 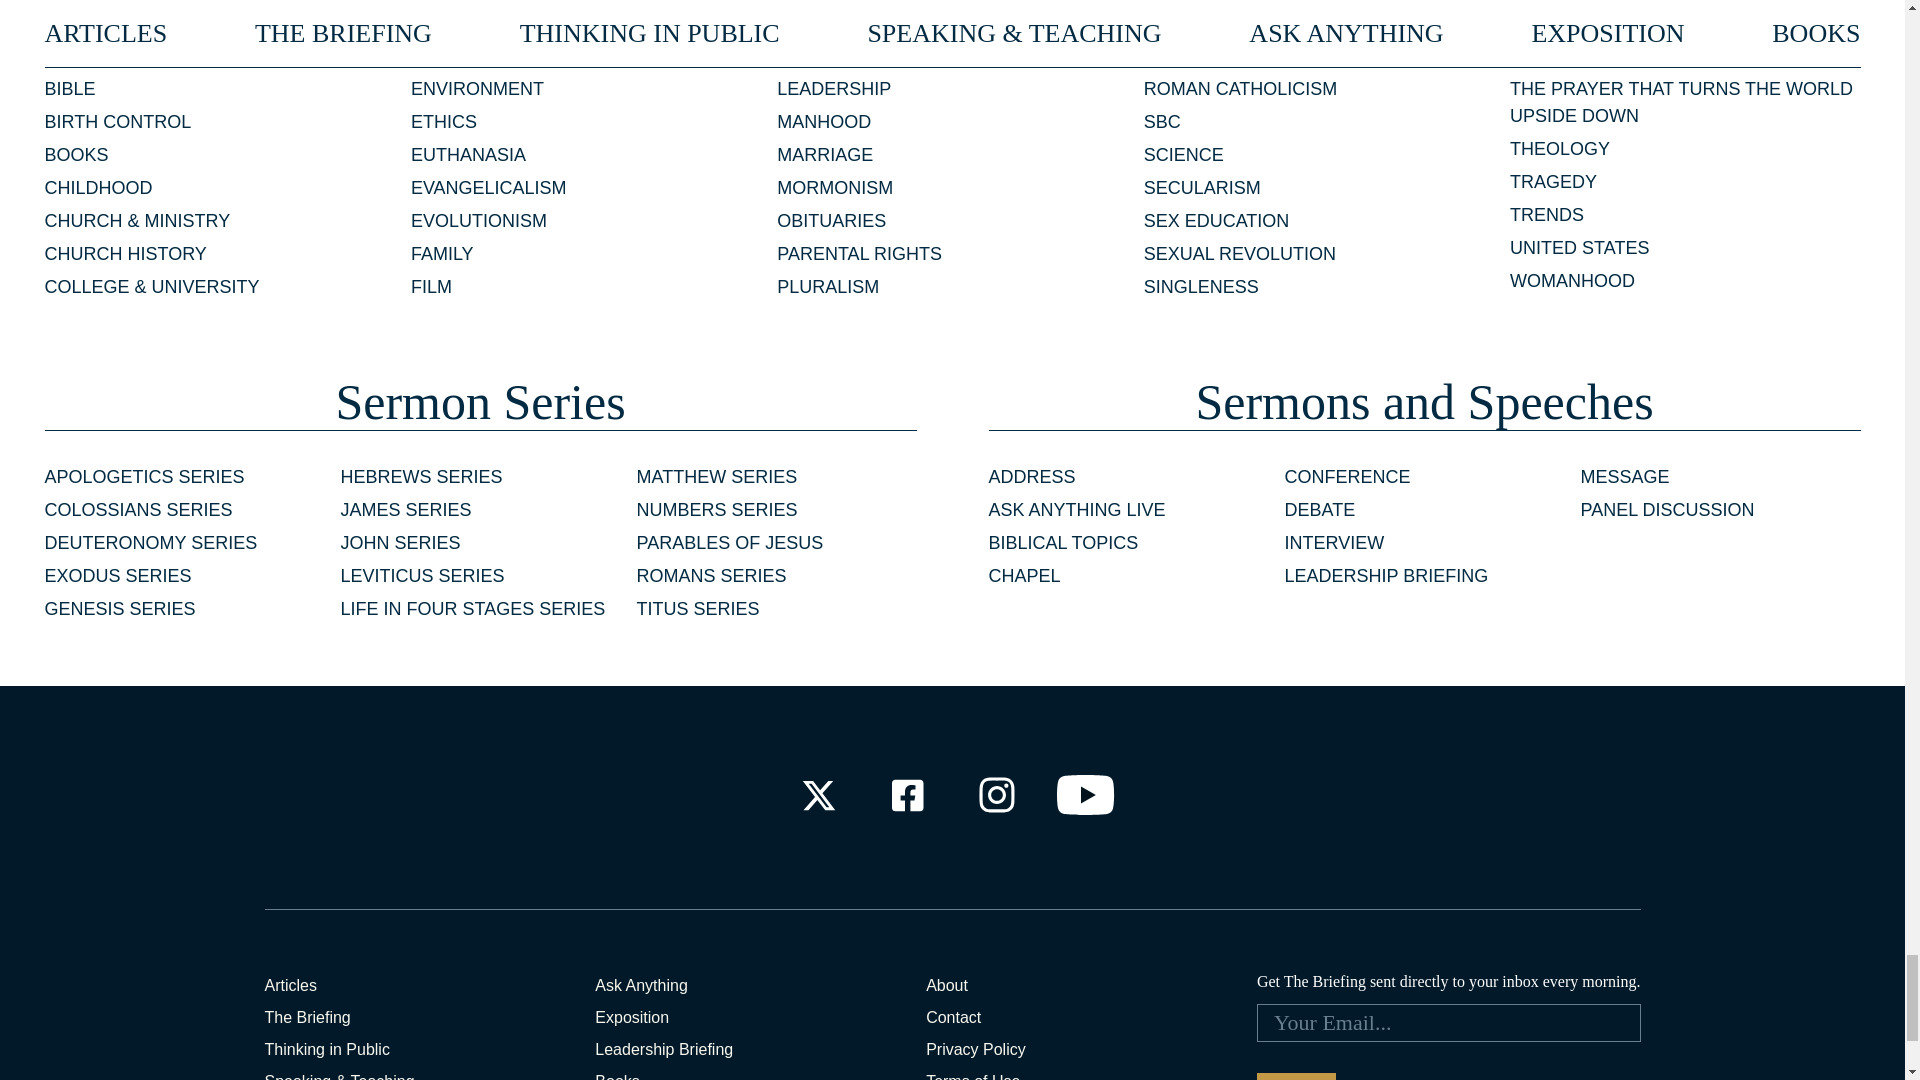 I want to click on Check out our Youtube Channel, so click(x=1086, y=795).